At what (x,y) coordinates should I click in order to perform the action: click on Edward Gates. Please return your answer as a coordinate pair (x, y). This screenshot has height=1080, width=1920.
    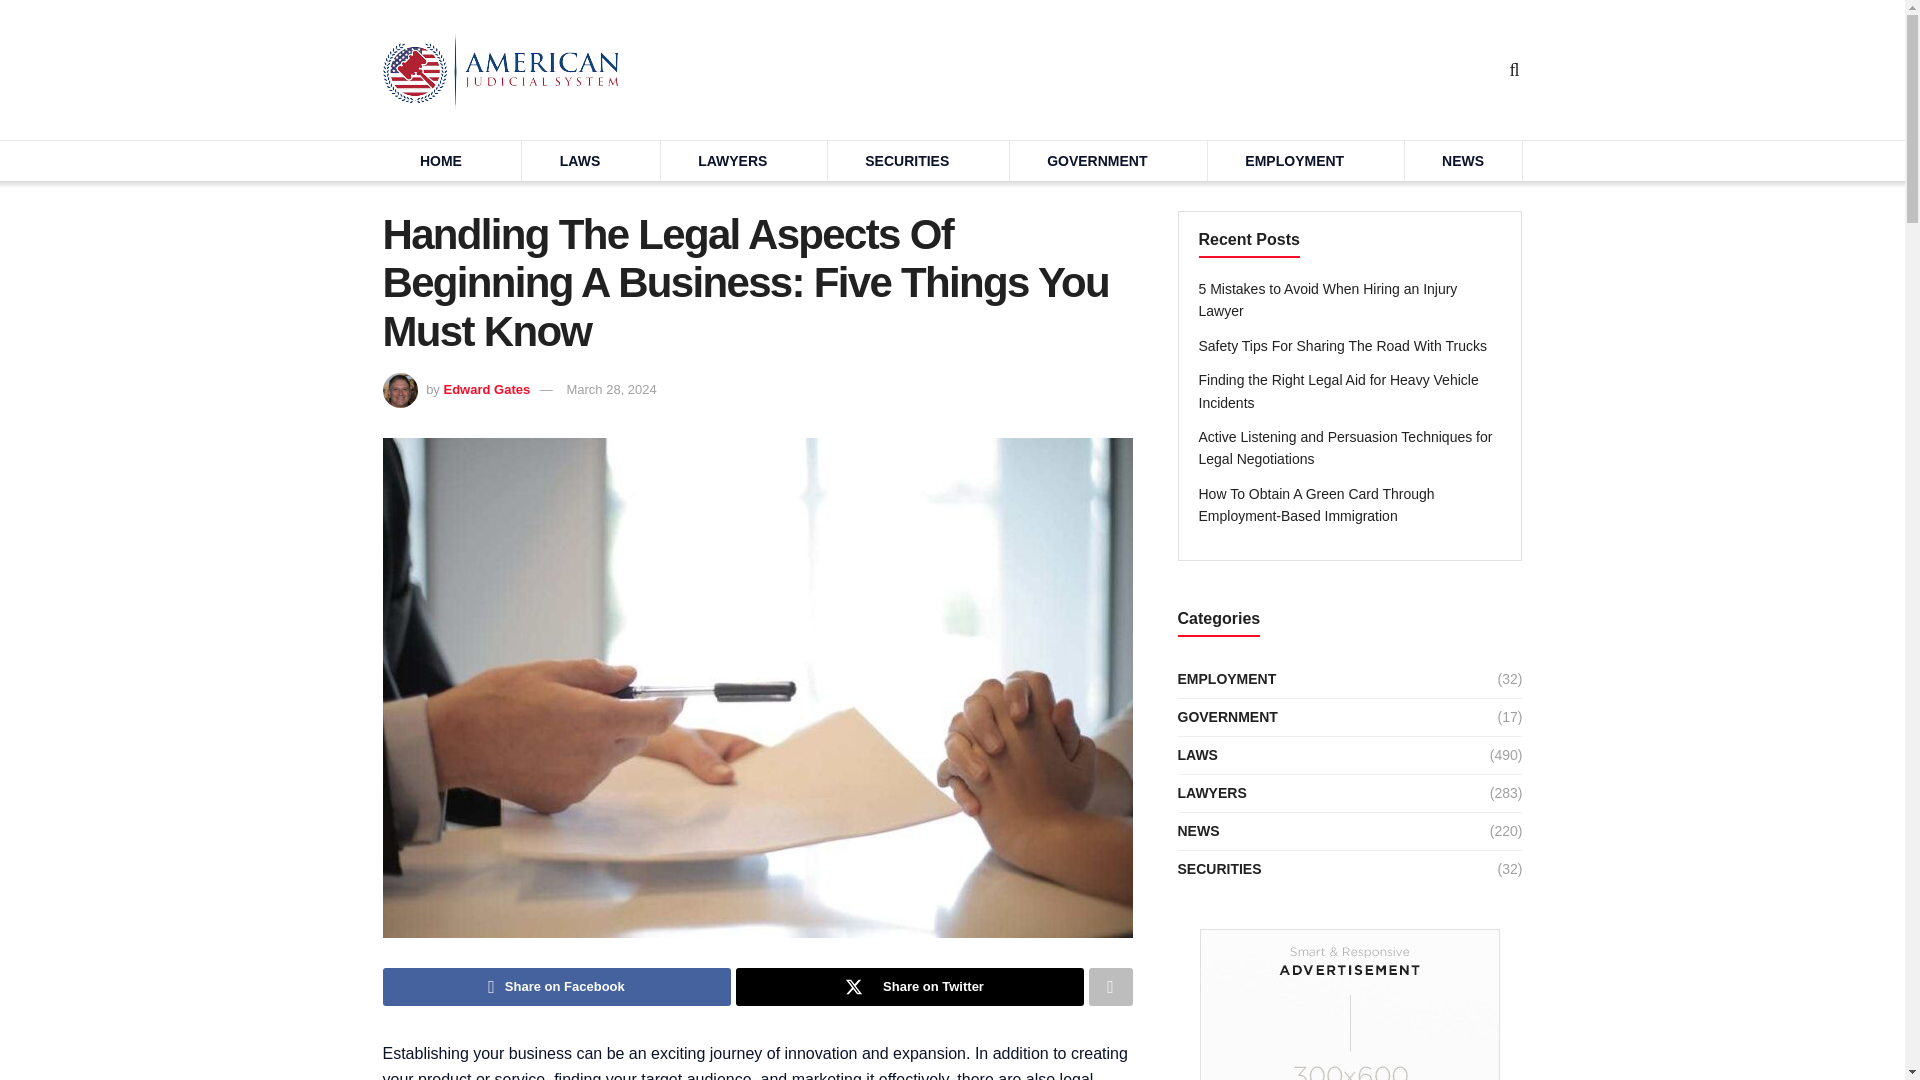
    Looking at the image, I should click on (486, 390).